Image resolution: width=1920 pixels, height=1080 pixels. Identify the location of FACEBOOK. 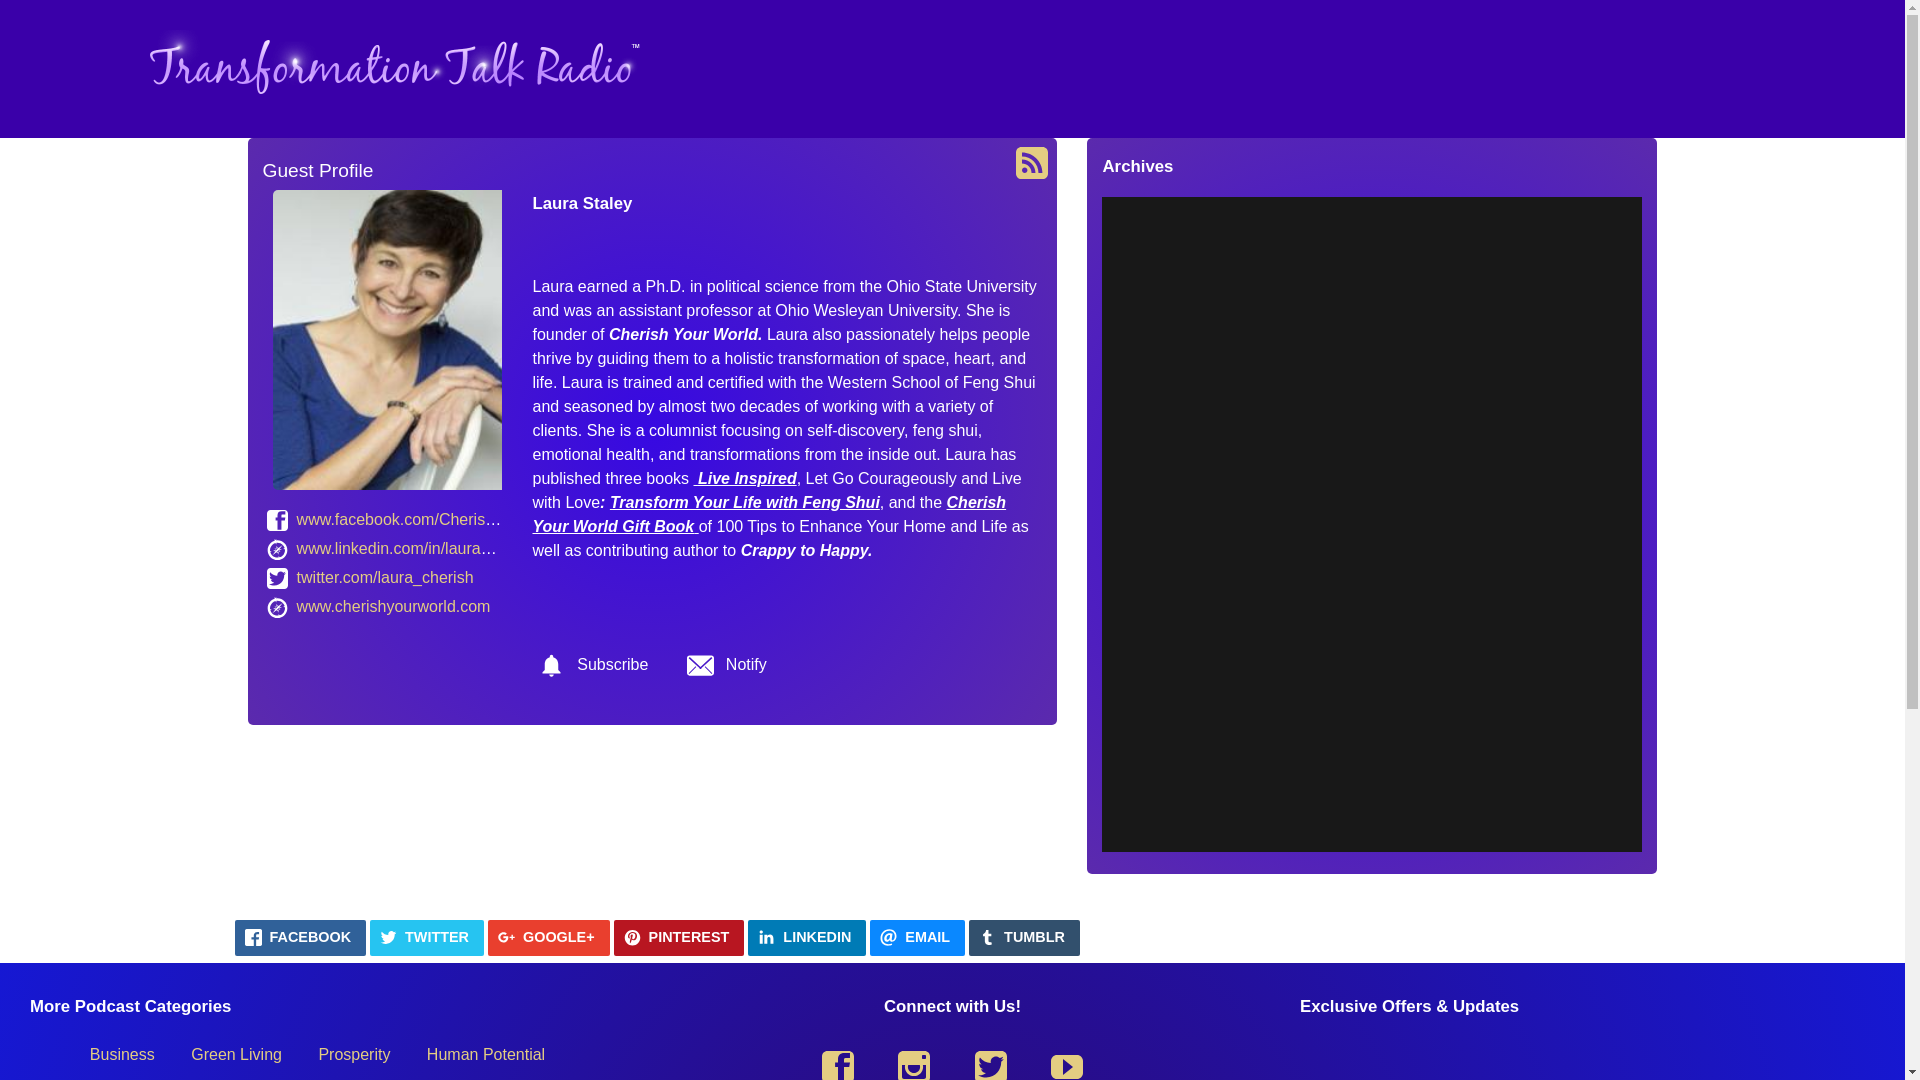
(300, 938).